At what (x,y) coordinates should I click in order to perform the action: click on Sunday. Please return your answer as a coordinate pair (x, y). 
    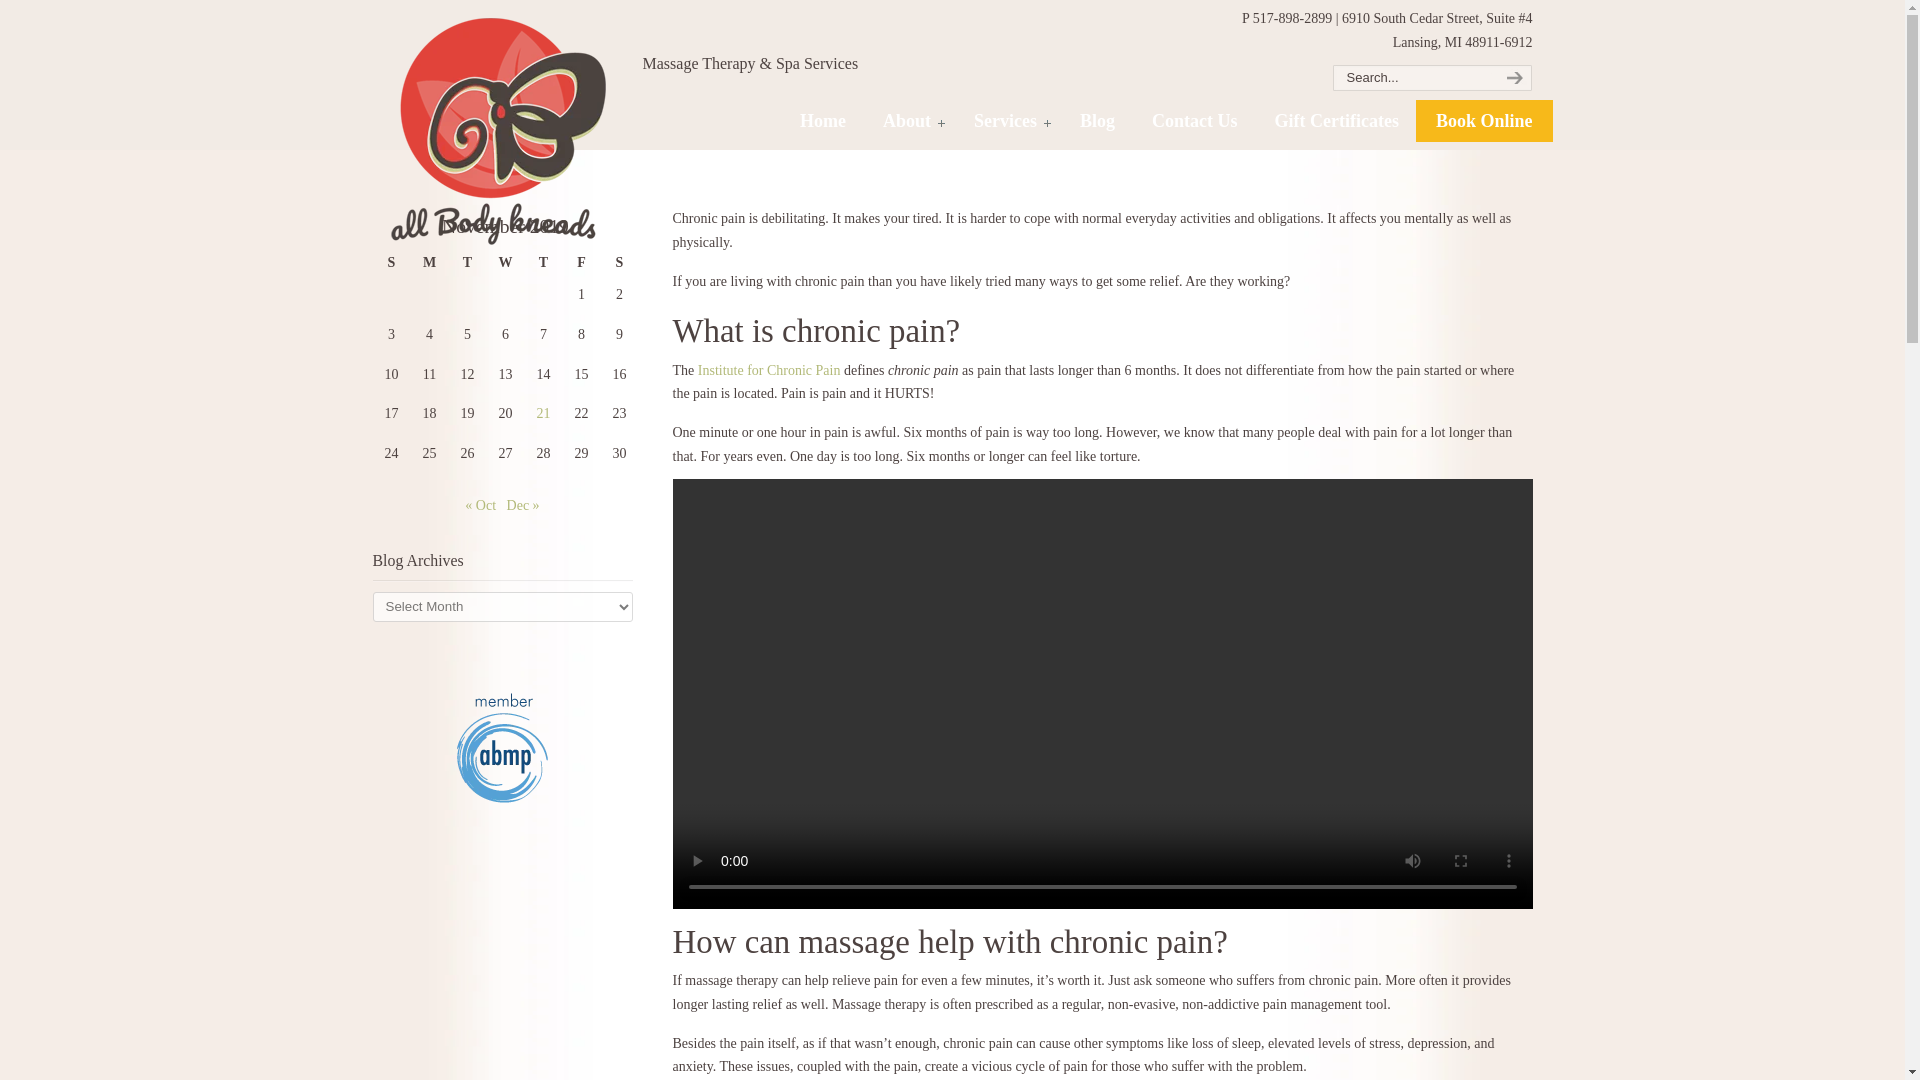
    Looking at the image, I should click on (391, 262).